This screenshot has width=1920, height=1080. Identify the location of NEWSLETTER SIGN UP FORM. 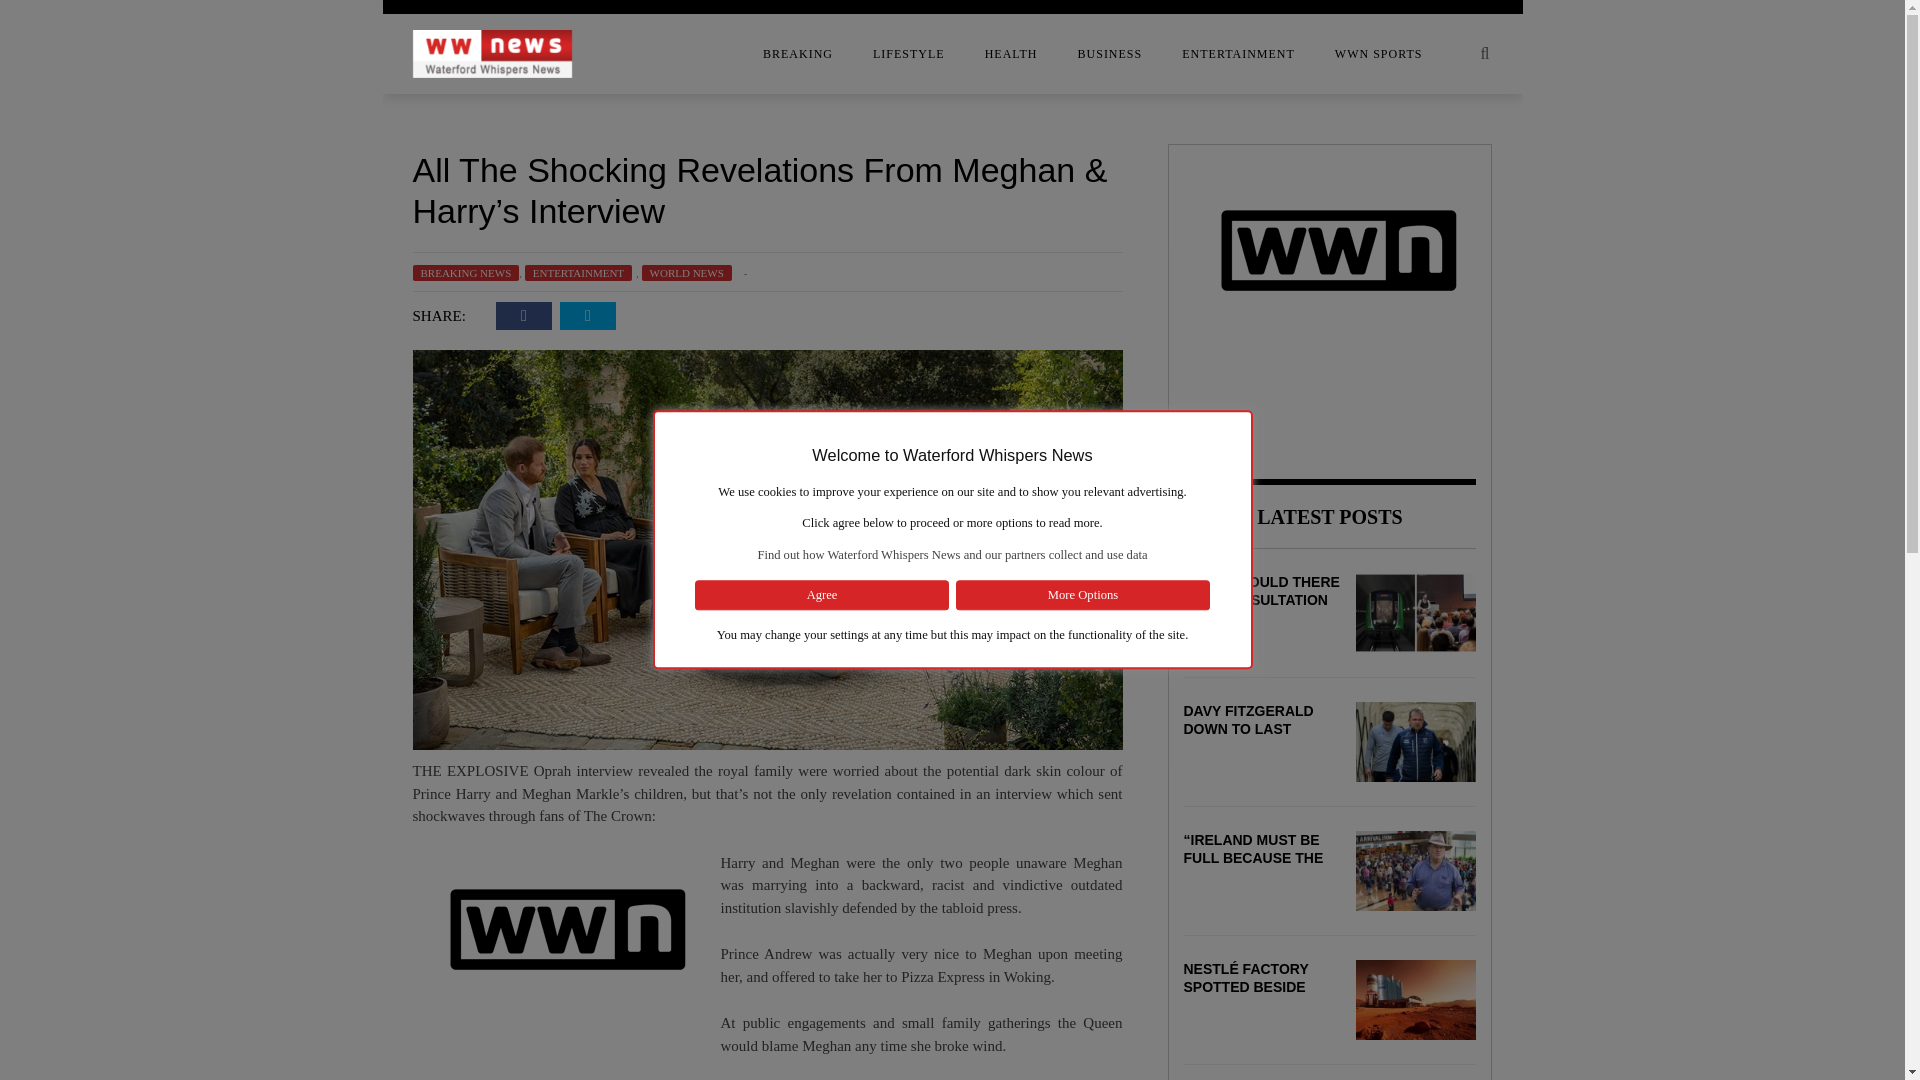
(252, 273).